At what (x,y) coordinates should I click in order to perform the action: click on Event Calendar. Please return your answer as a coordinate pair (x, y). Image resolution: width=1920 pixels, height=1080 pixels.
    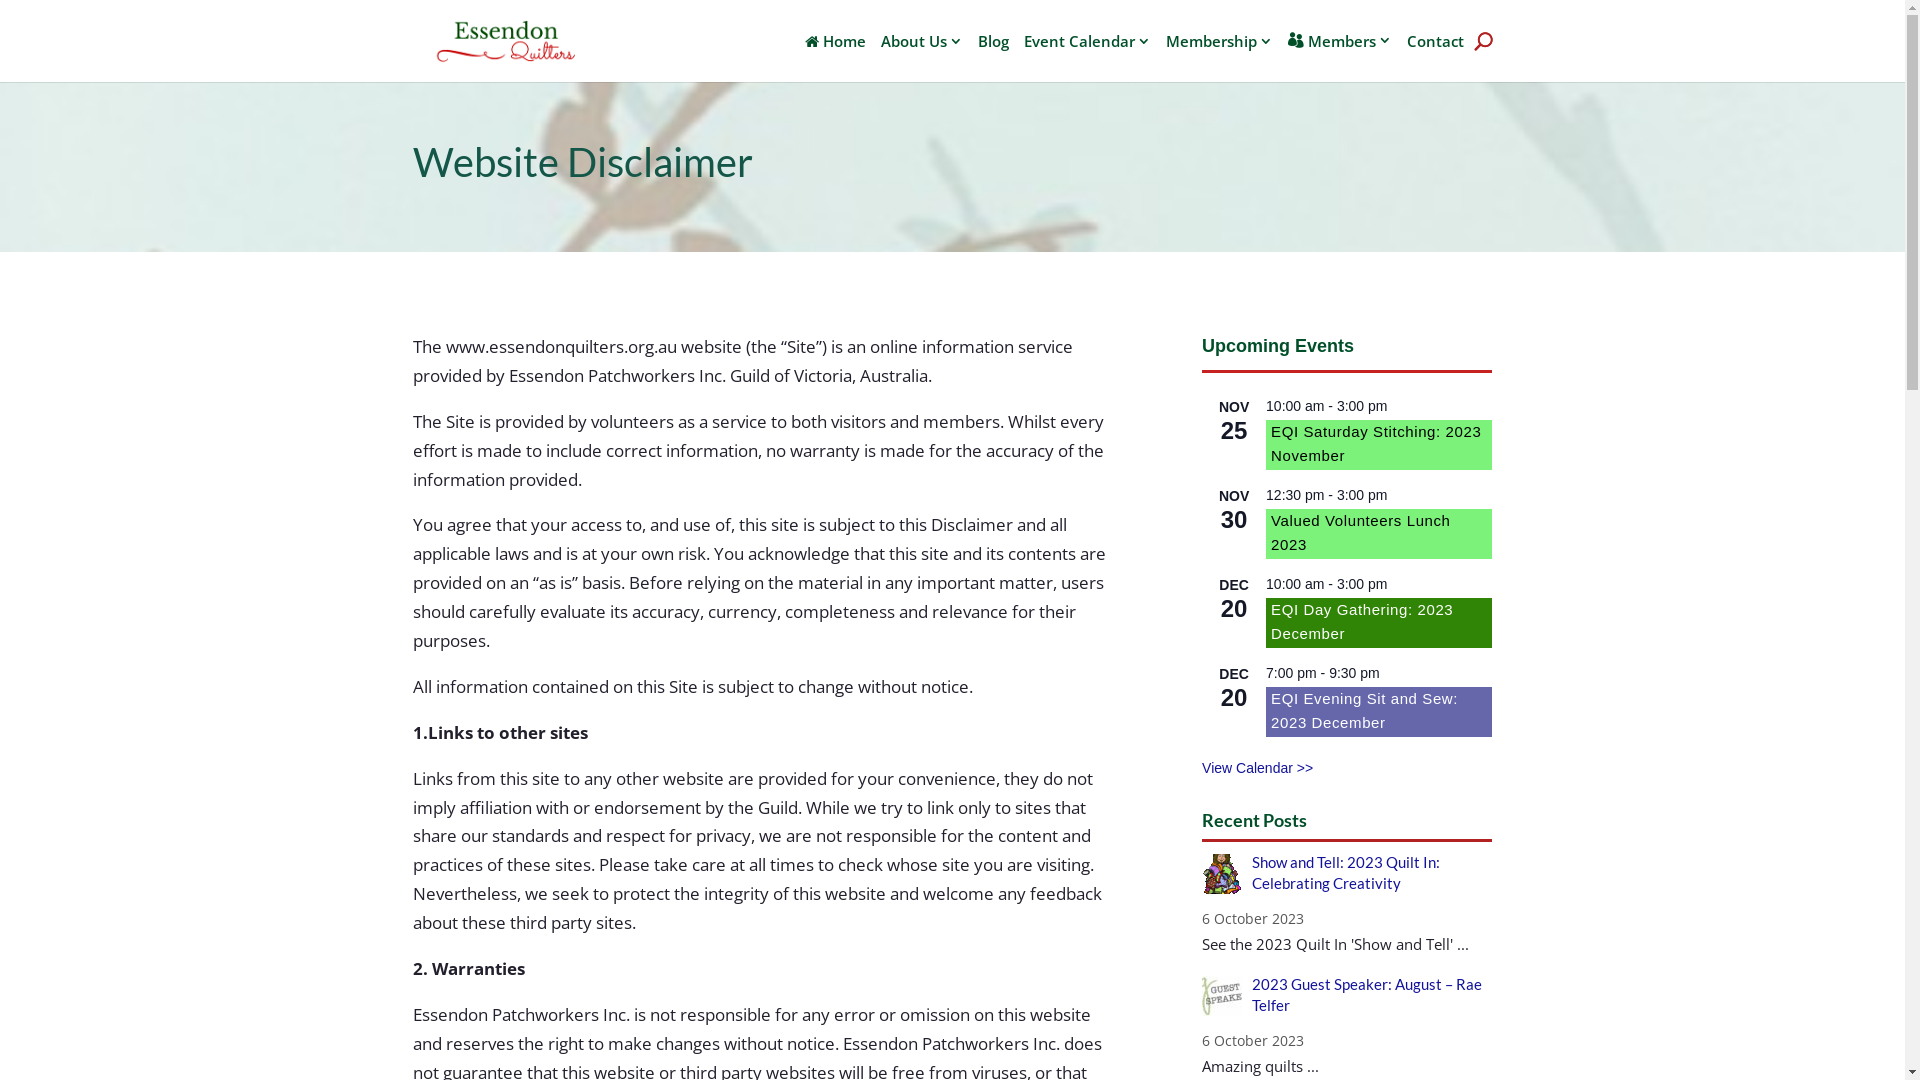
    Looking at the image, I should click on (1088, 58).